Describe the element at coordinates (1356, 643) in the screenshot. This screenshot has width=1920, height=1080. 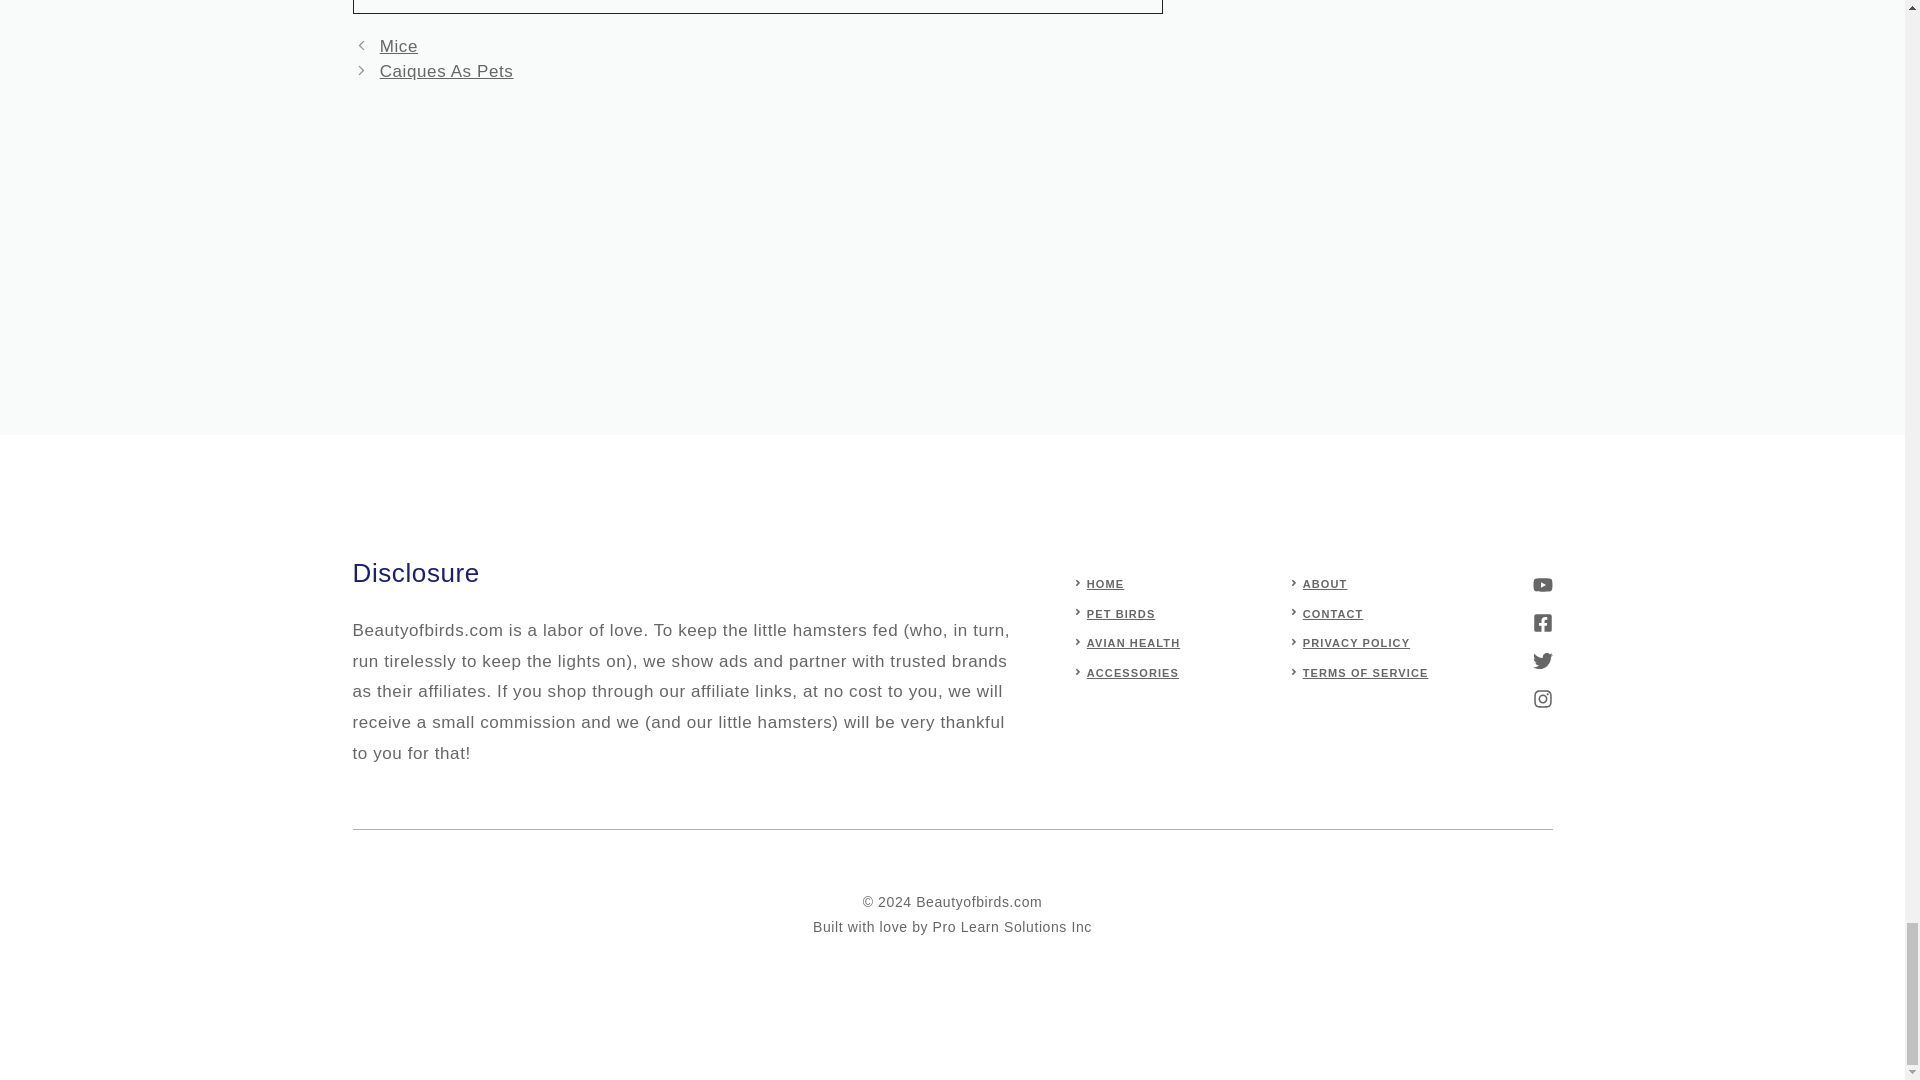
I see `PRIVACY POLICY` at that location.